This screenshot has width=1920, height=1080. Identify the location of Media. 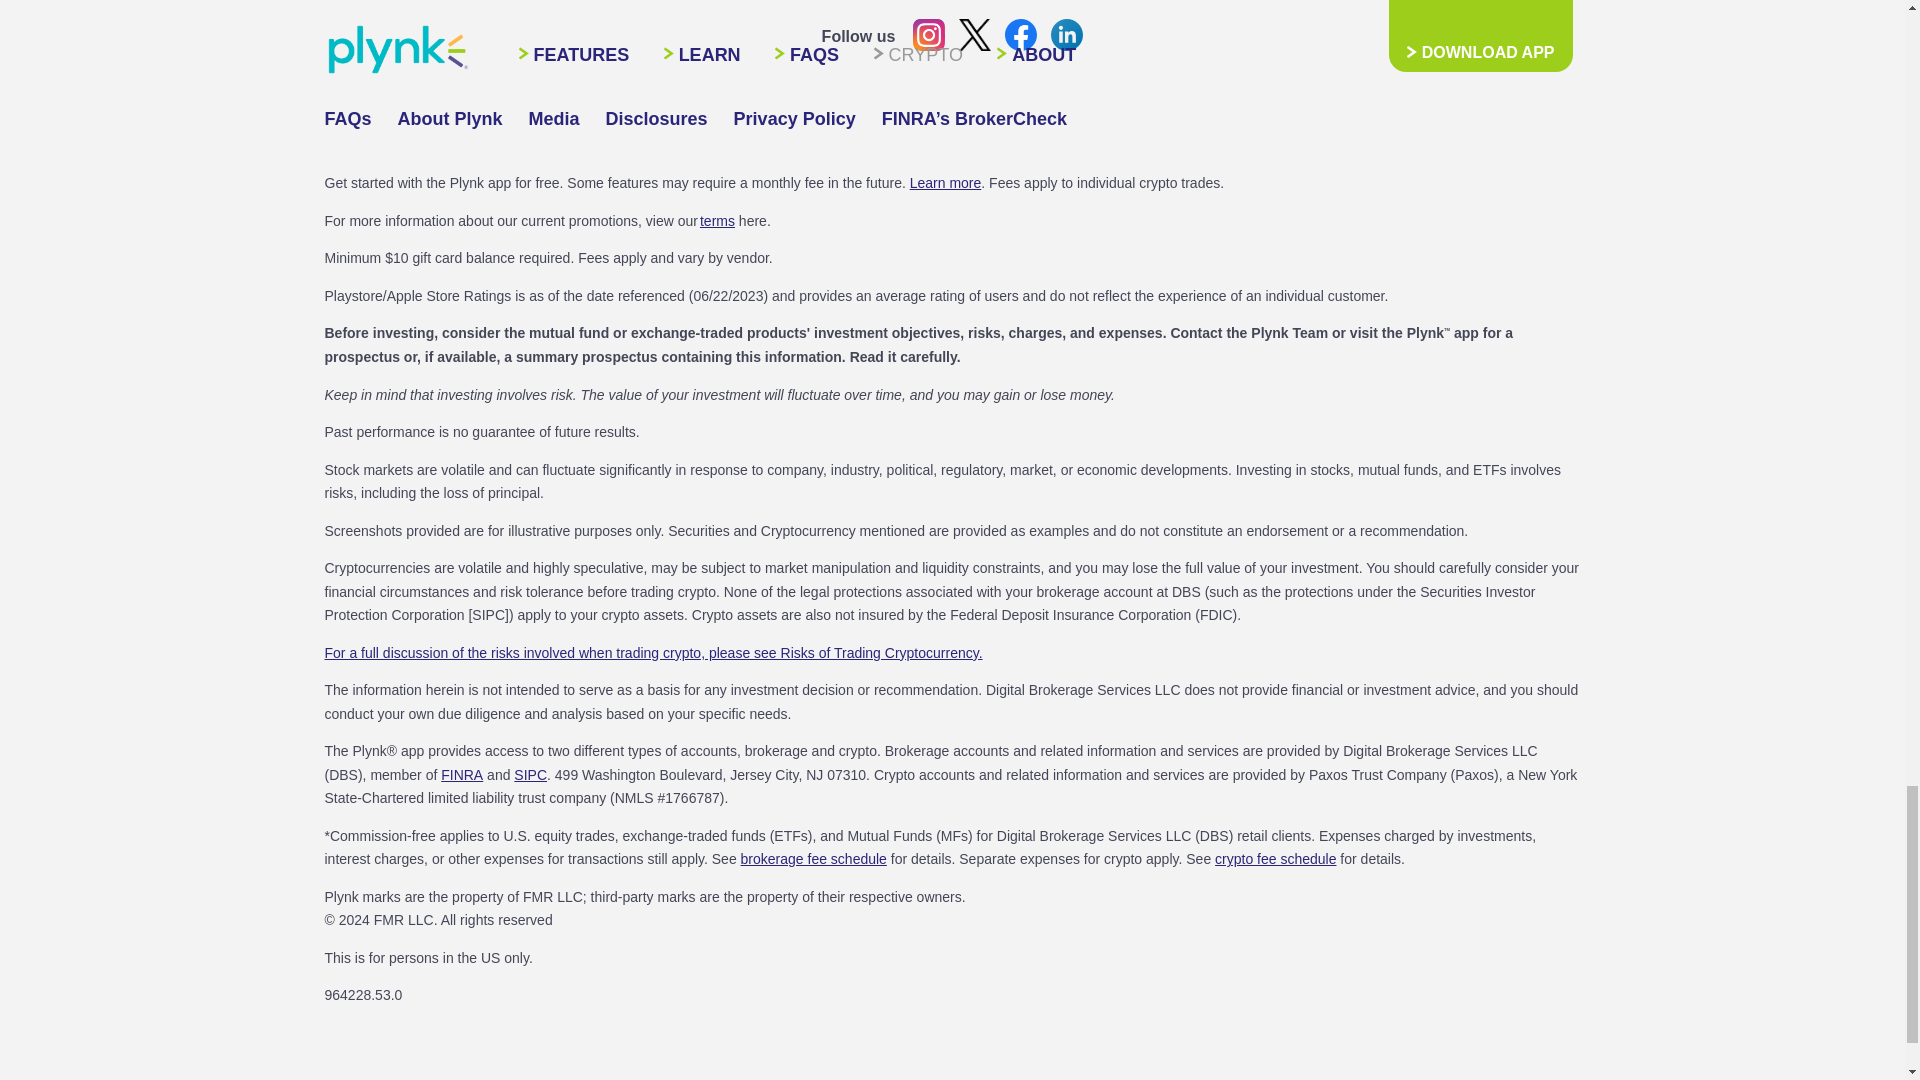
(462, 774).